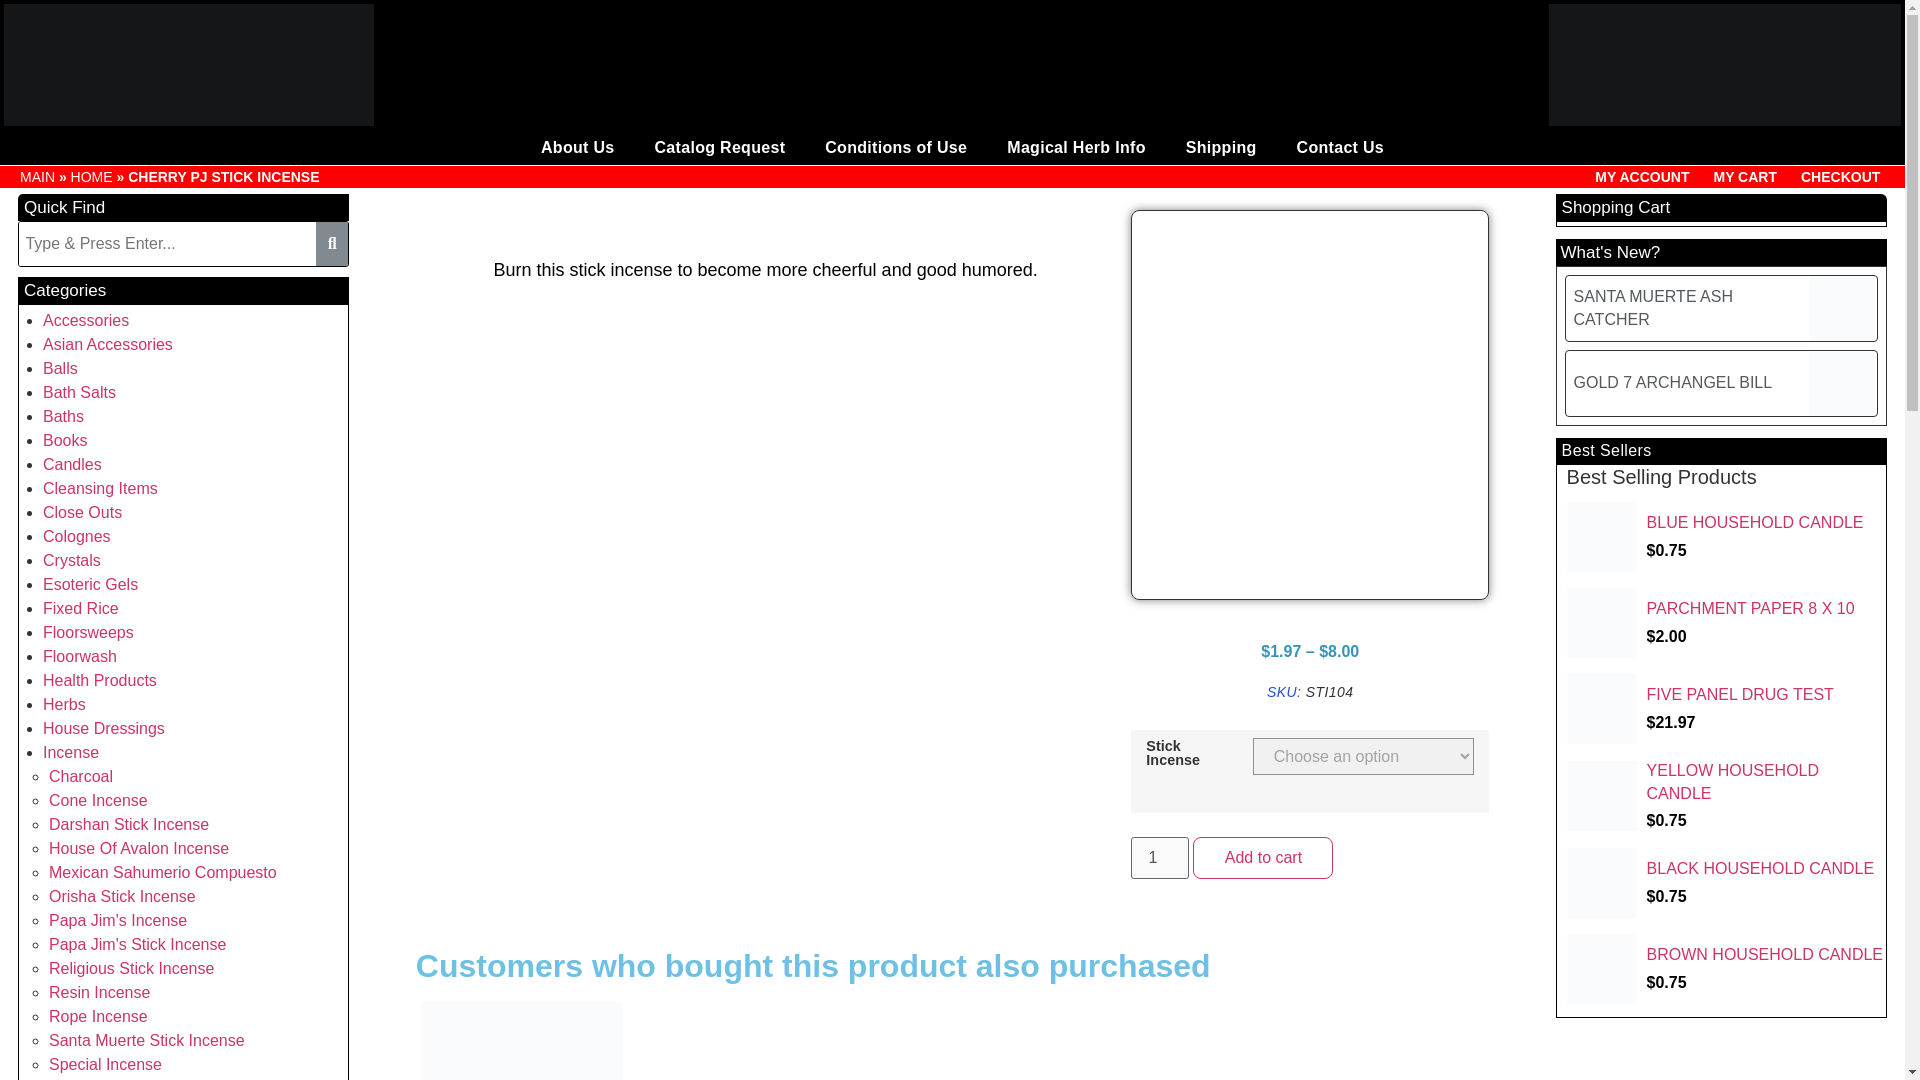 This screenshot has height=1080, width=1920. What do you see at coordinates (92, 176) in the screenshot?
I see `HOME` at bounding box center [92, 176].